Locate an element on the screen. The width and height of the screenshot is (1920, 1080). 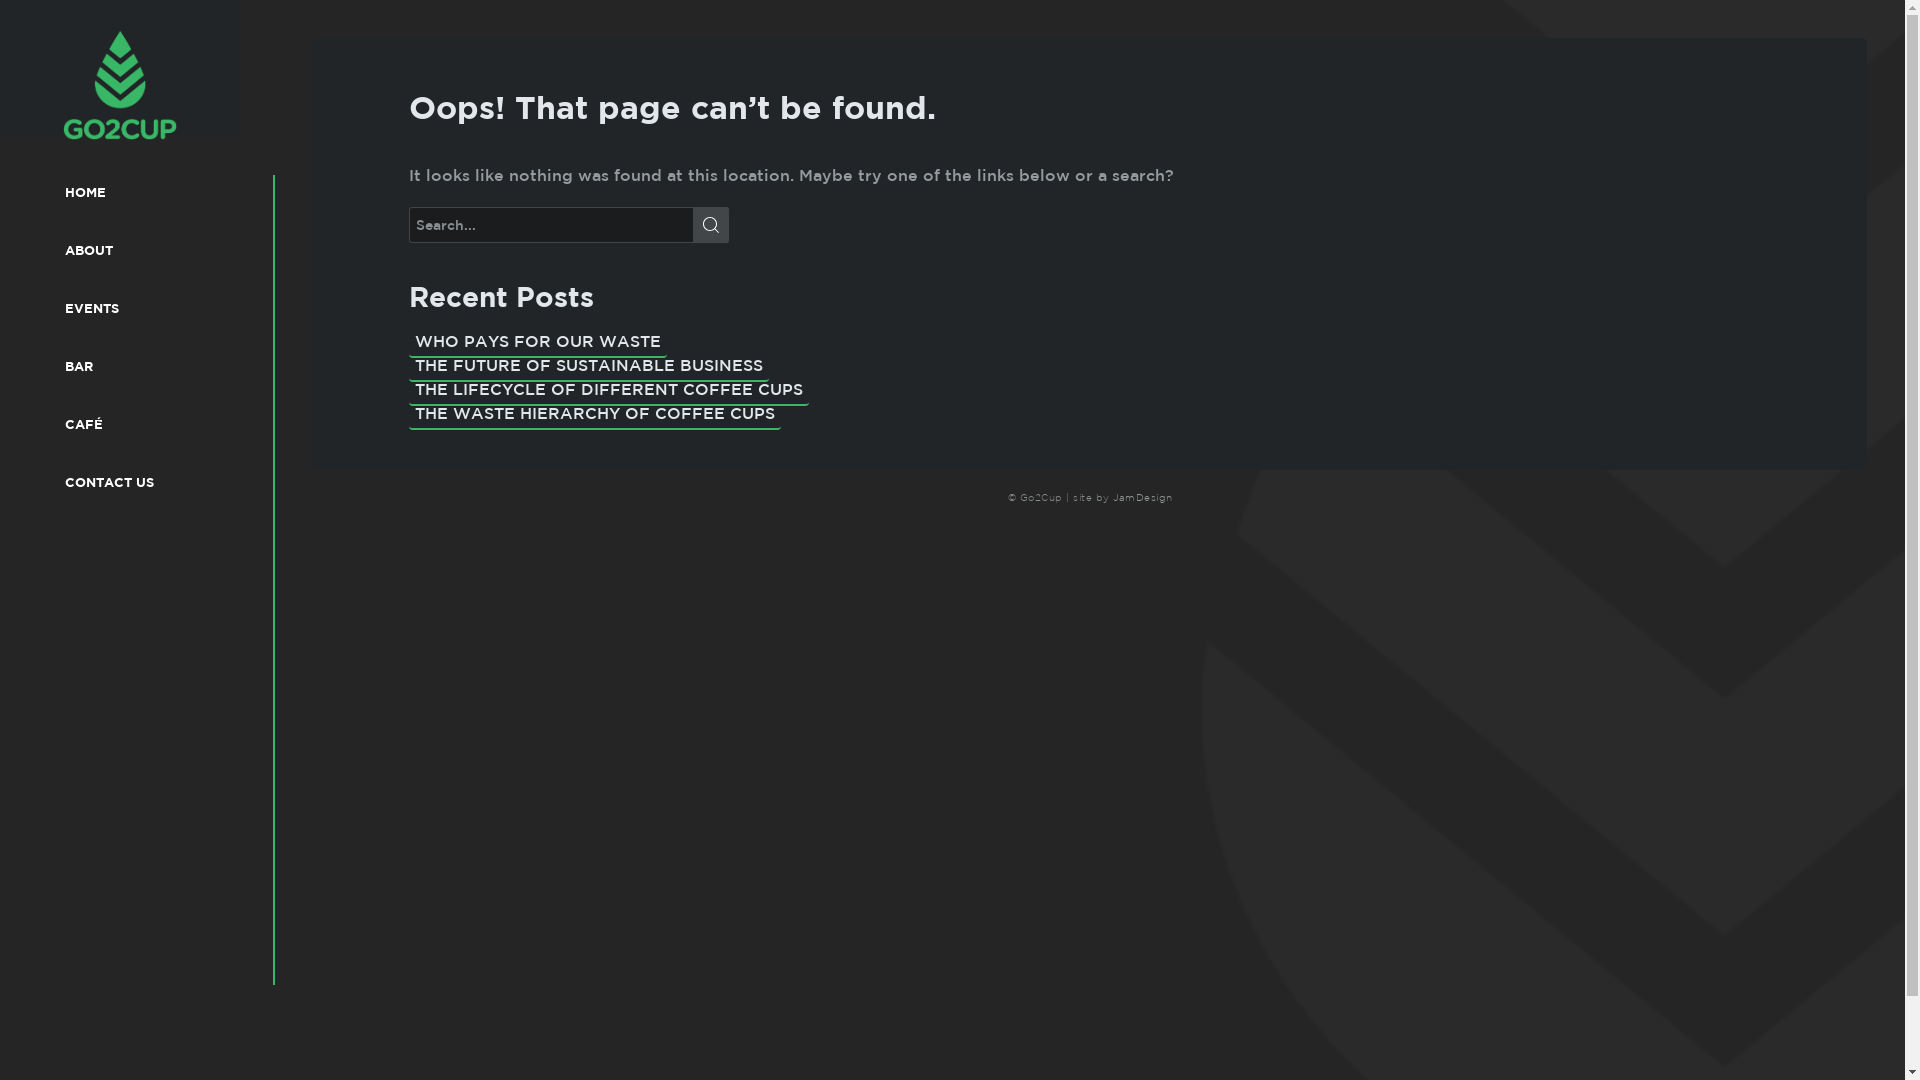
THE FUTURE OF SUSTAINABLE BUSINESS is located at coordinates (589, 364).